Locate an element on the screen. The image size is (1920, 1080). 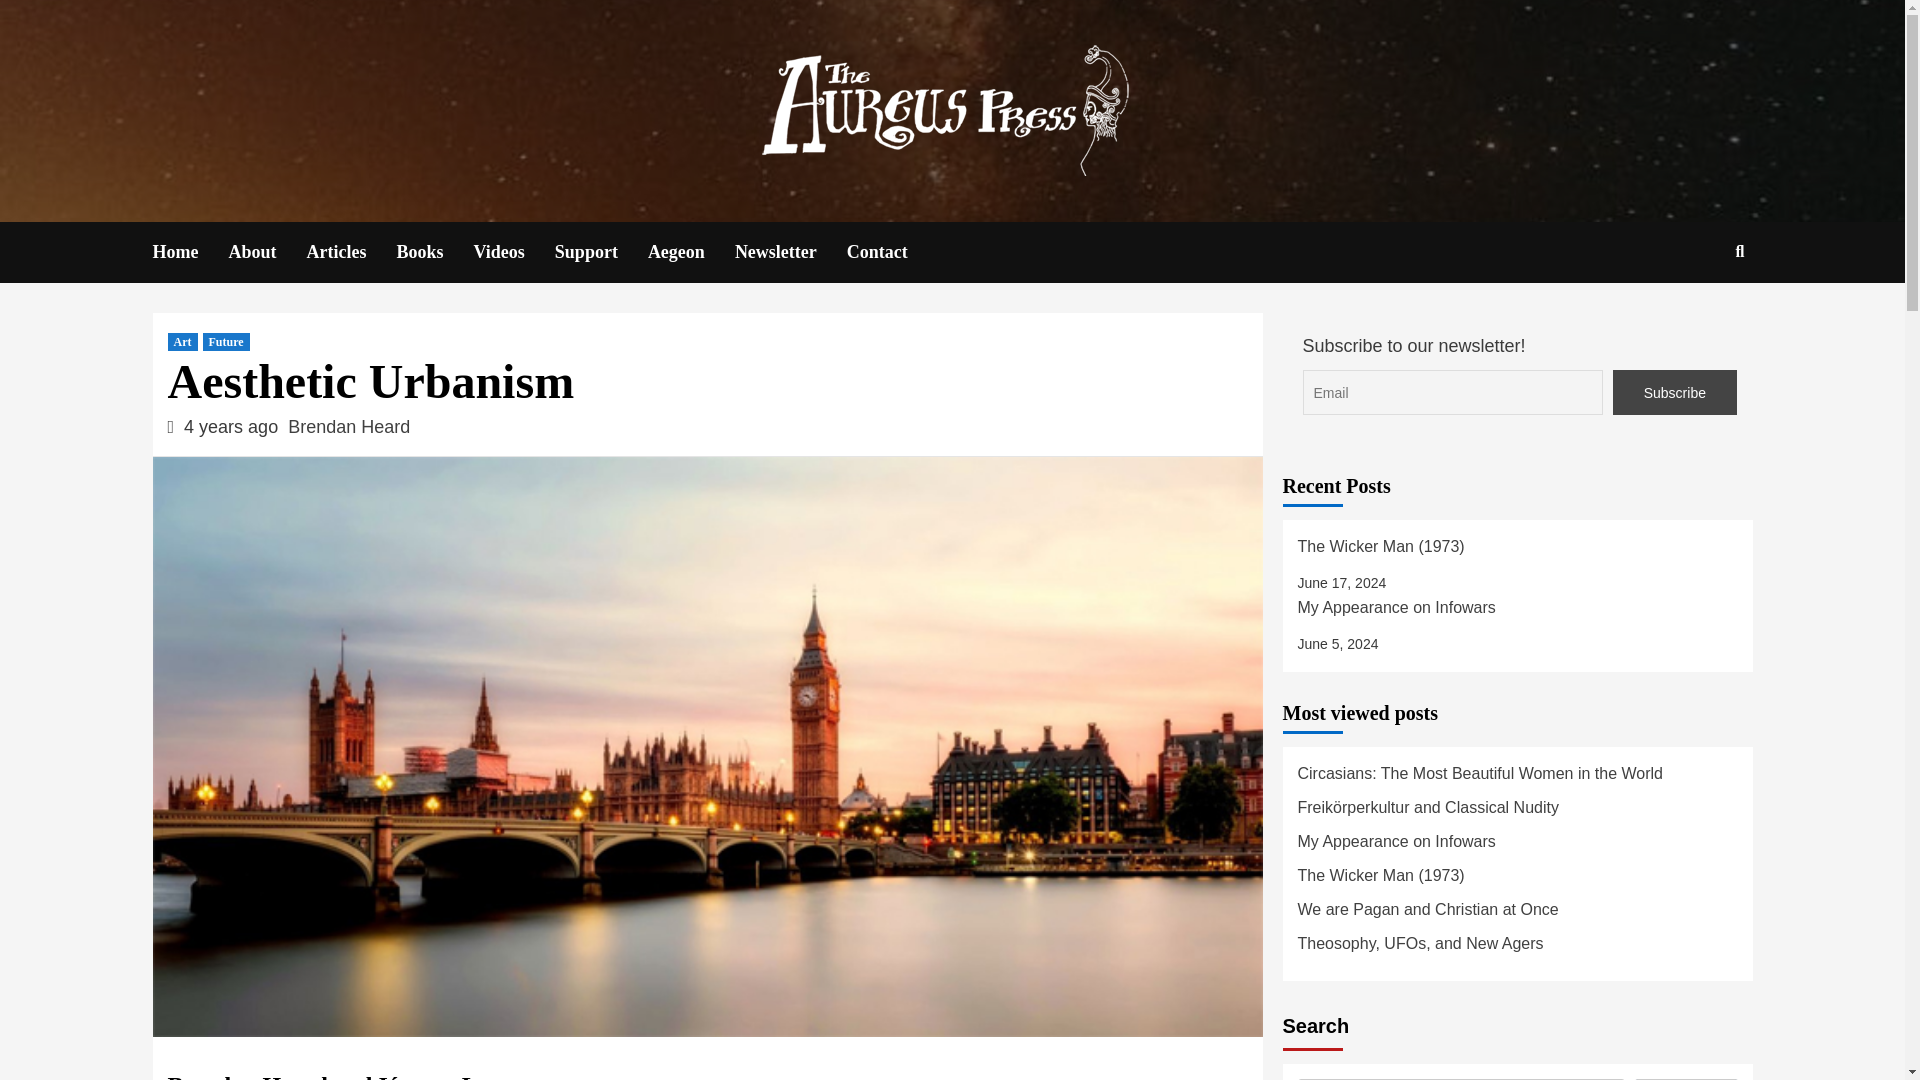
Home is located at coordinates (190, 252).